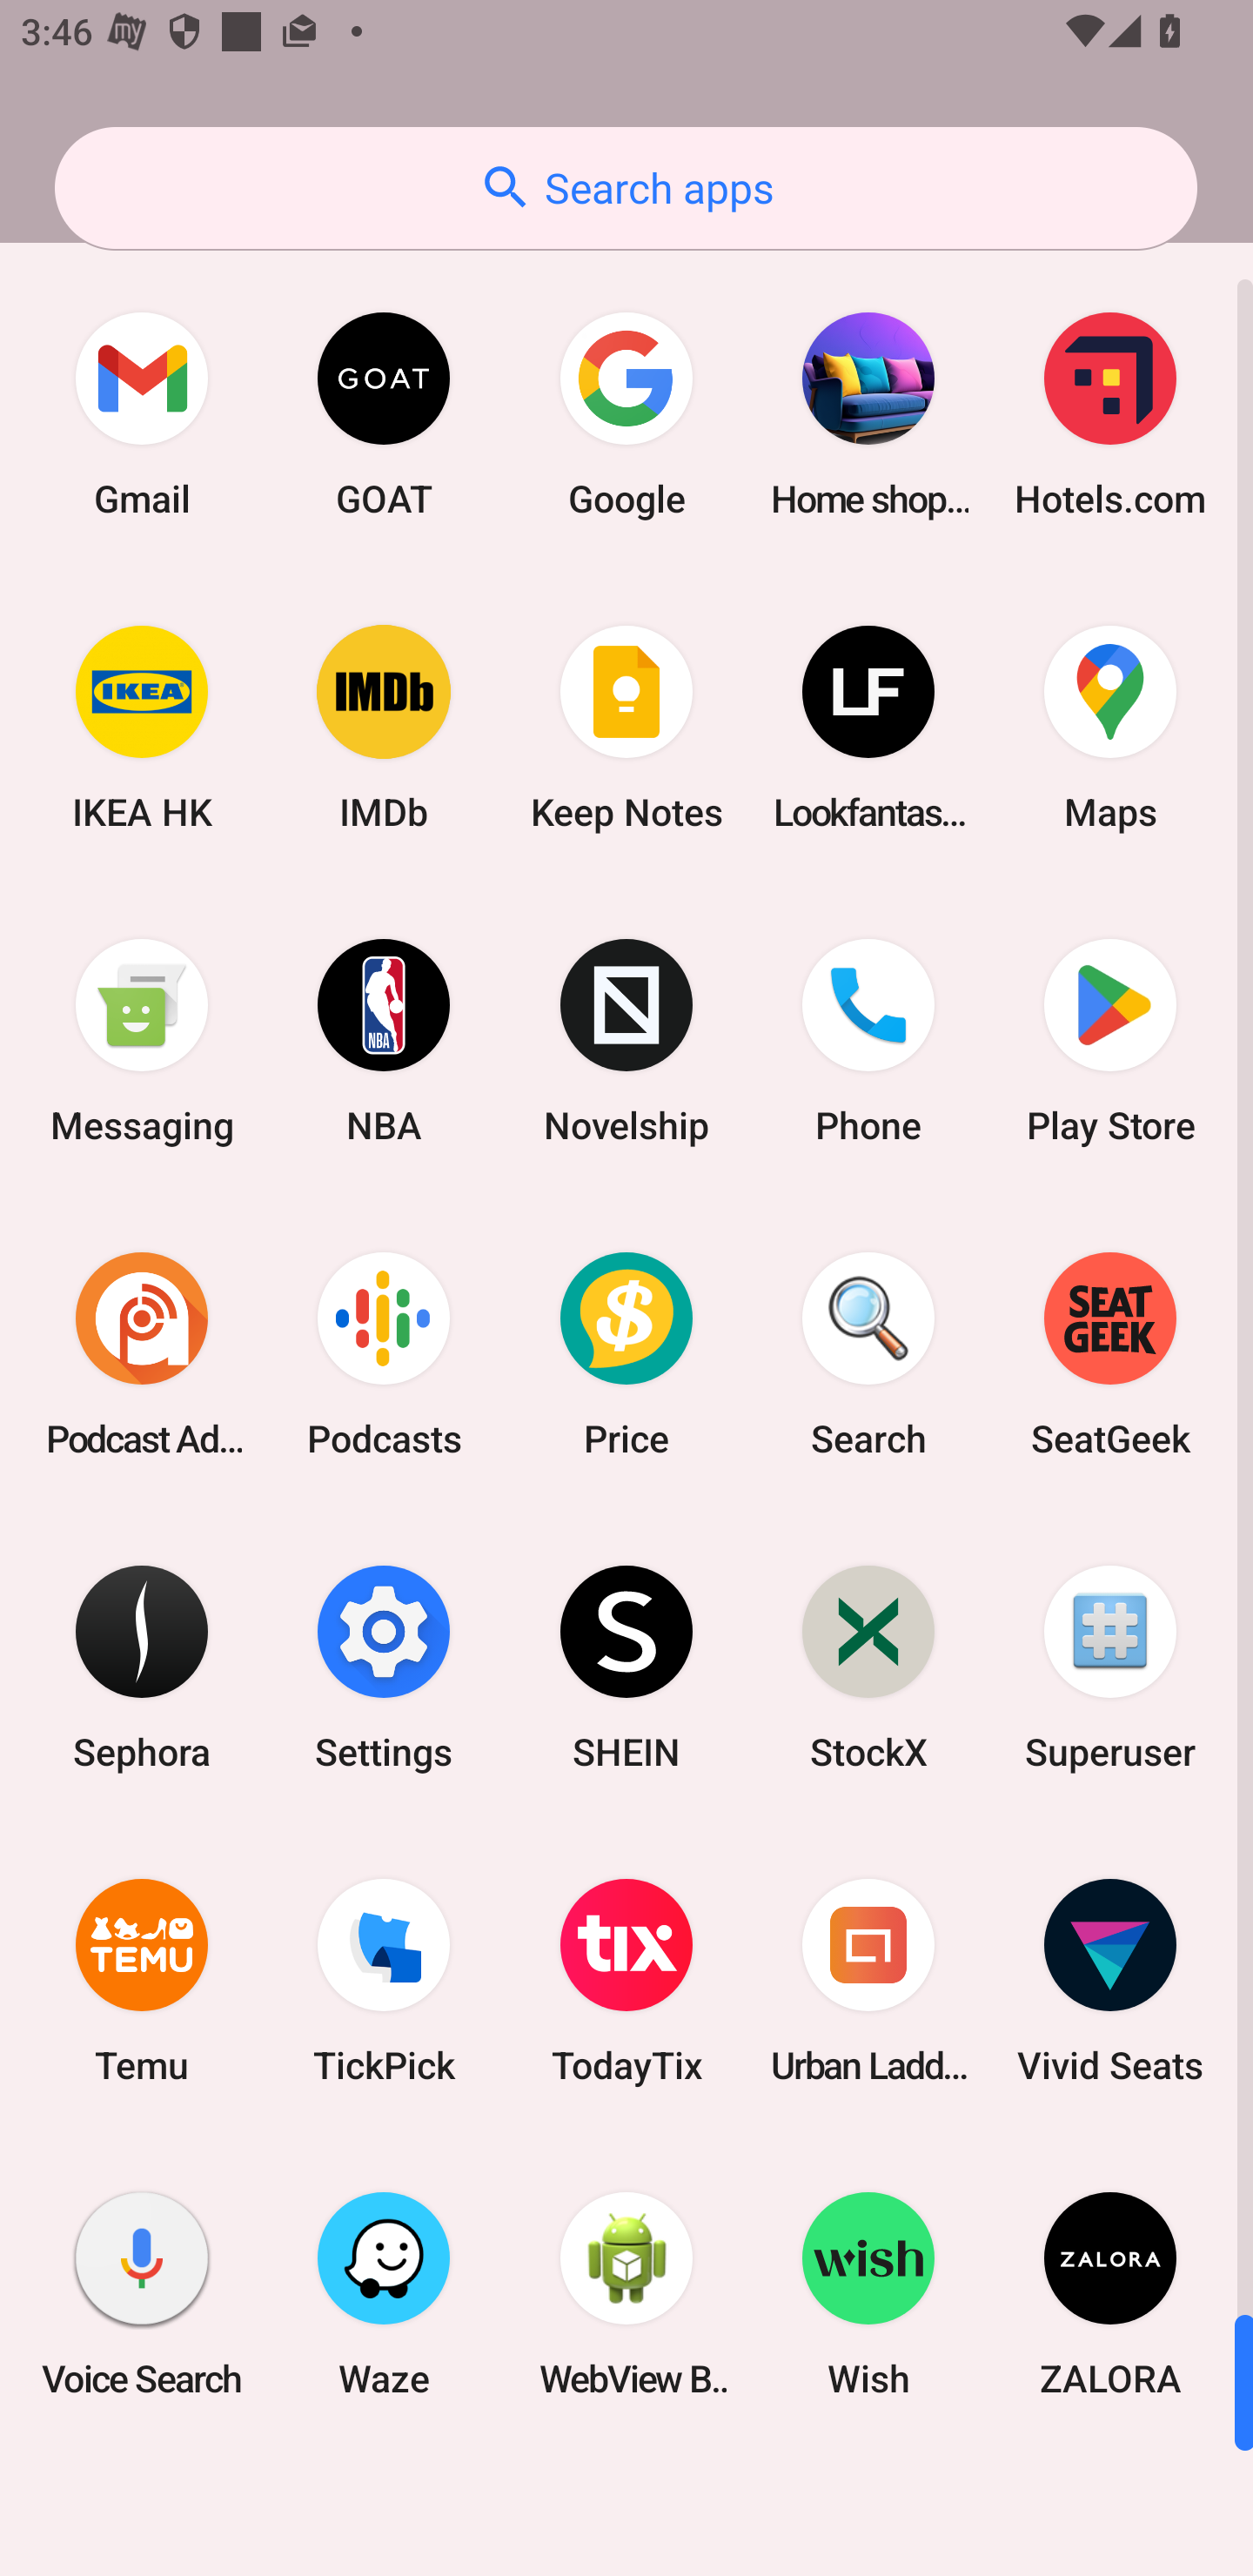 Image resolution: width=1253 pixels, height=2576 pixels. What do you see at coordinates (142, 728) in the screenshot?
I see `IKEA HK` at bounding box center [142, 728].